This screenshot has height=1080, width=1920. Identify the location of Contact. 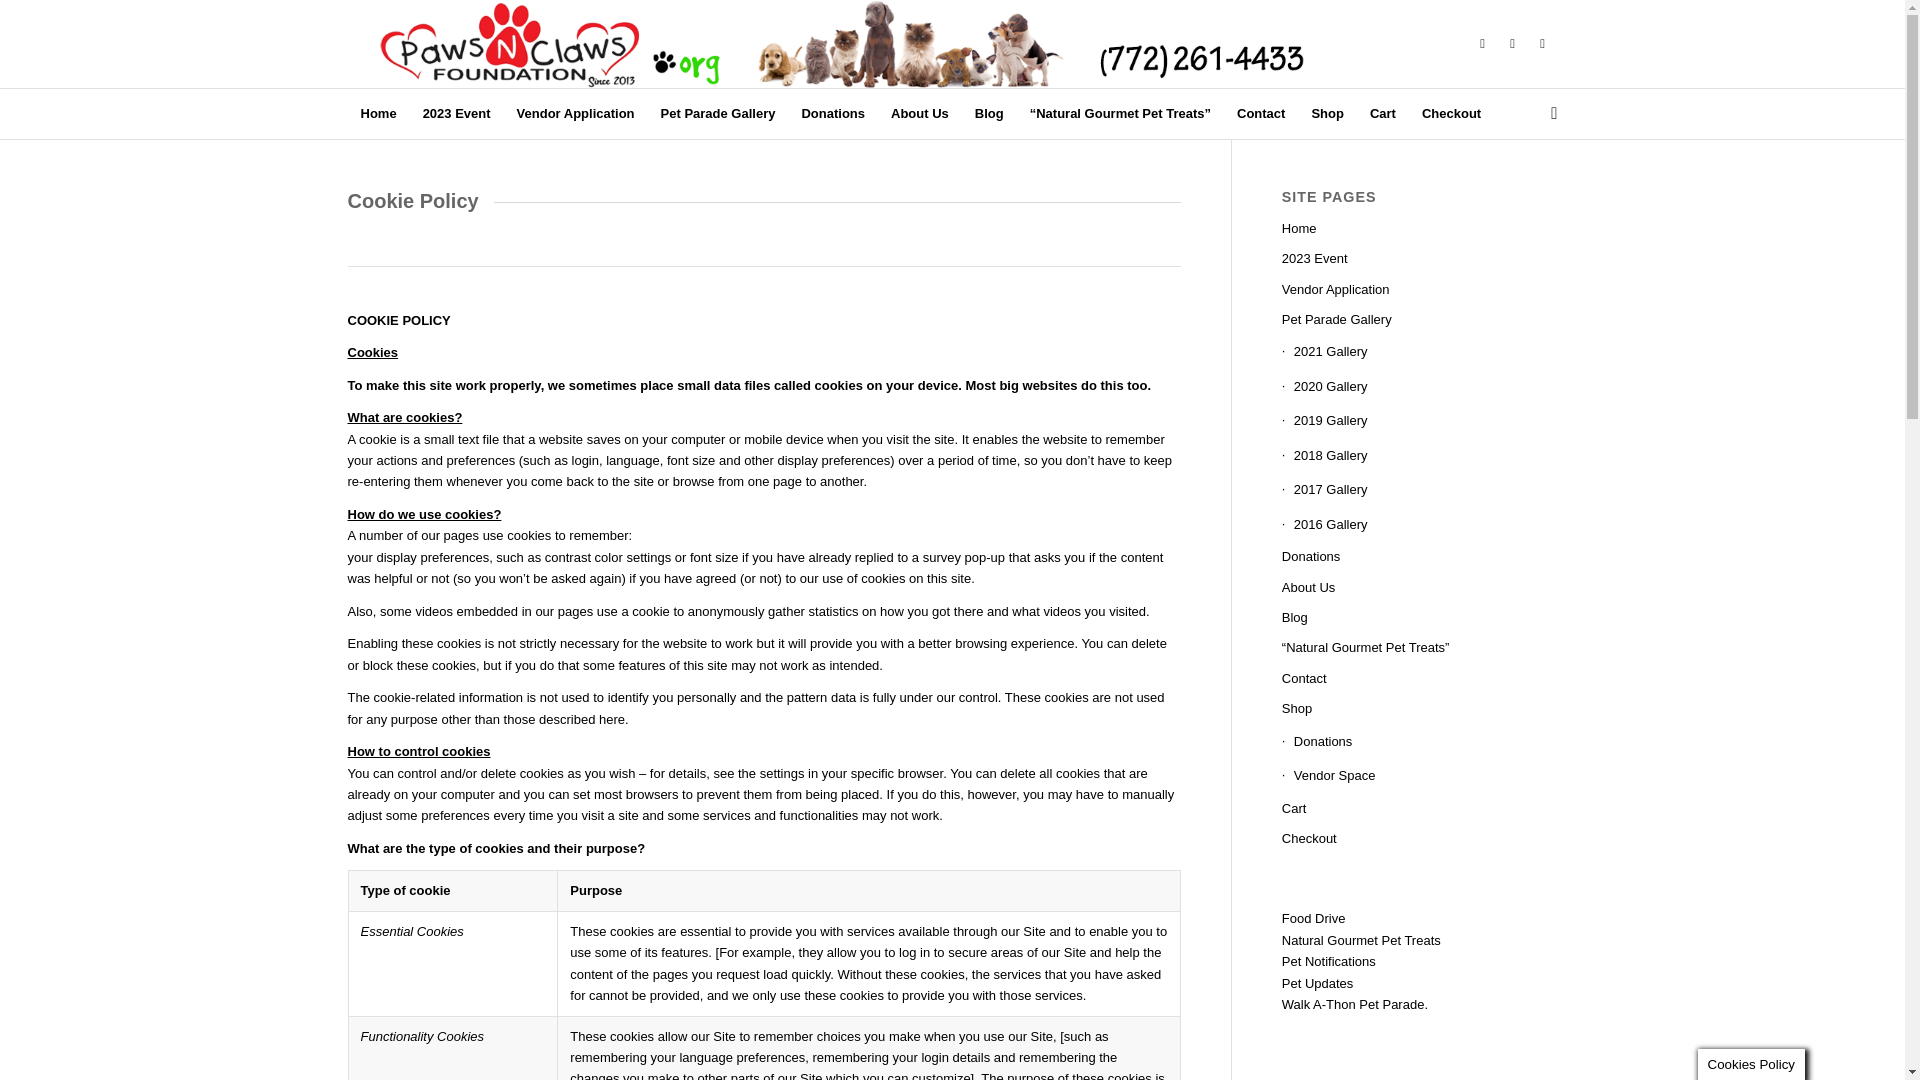
(1260, 114).